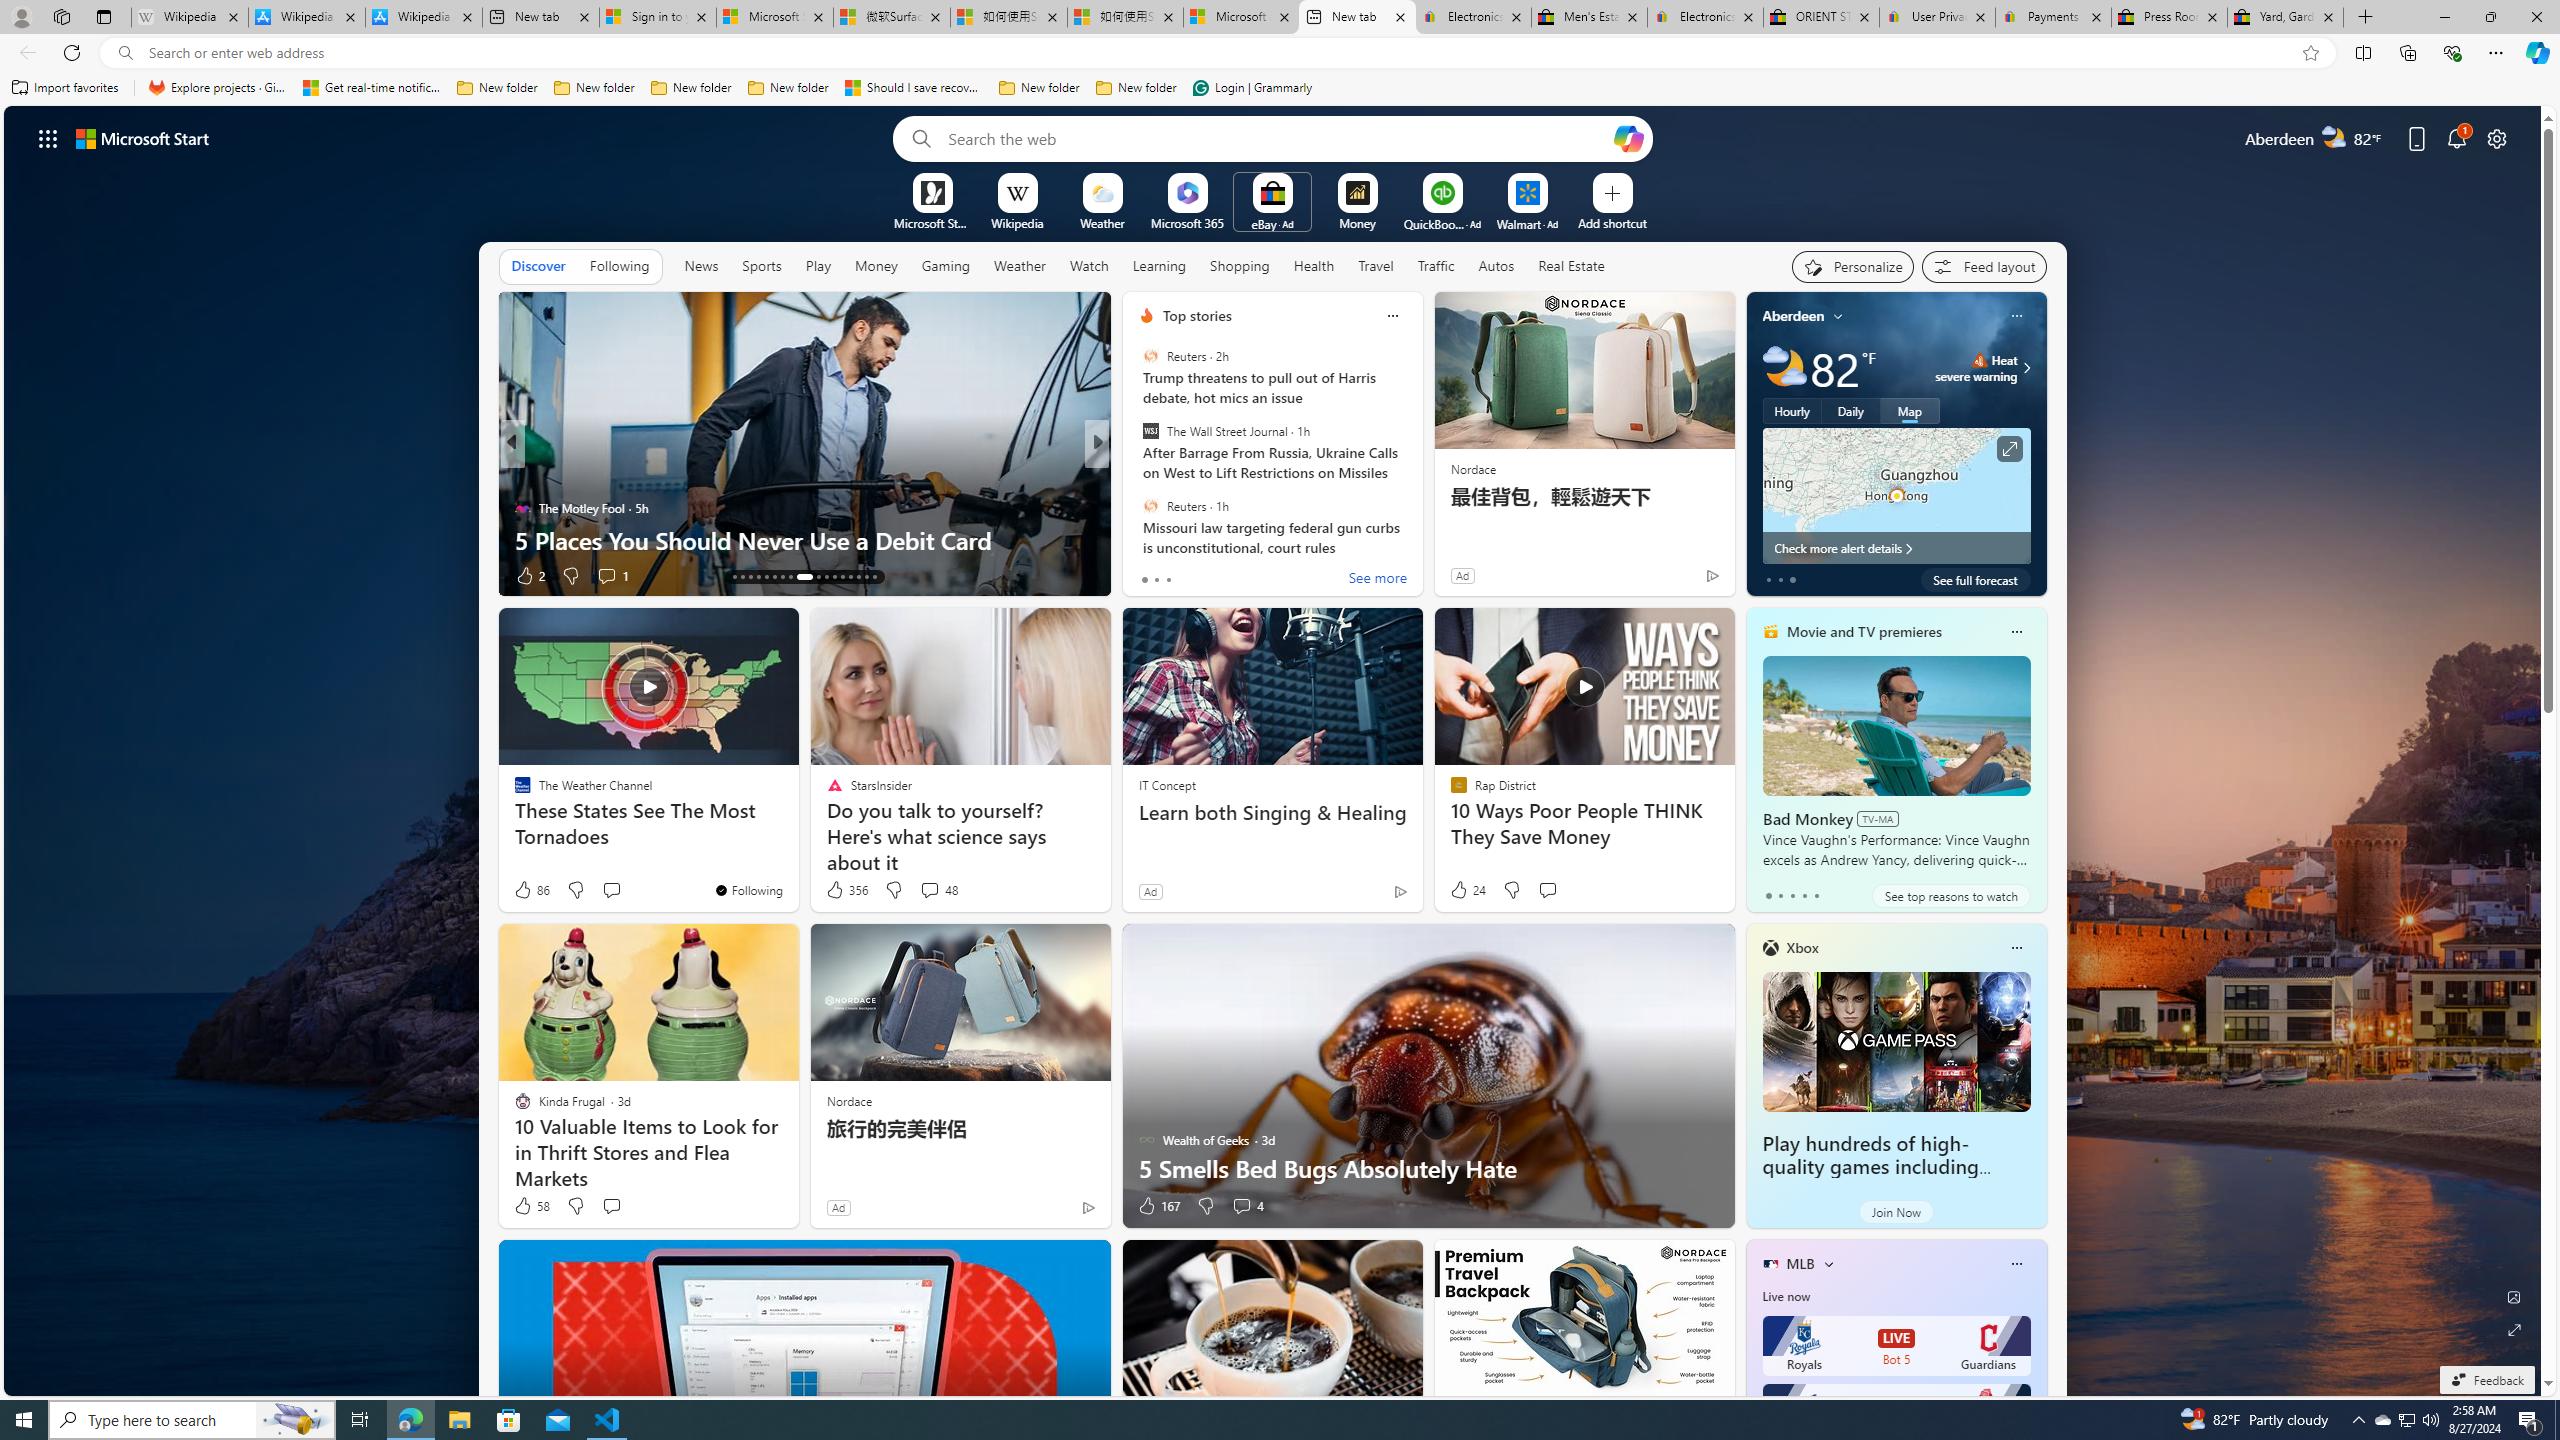 The image size is (2560, 1440). I want to click on View comments 48 Comment, so click(929, 890).